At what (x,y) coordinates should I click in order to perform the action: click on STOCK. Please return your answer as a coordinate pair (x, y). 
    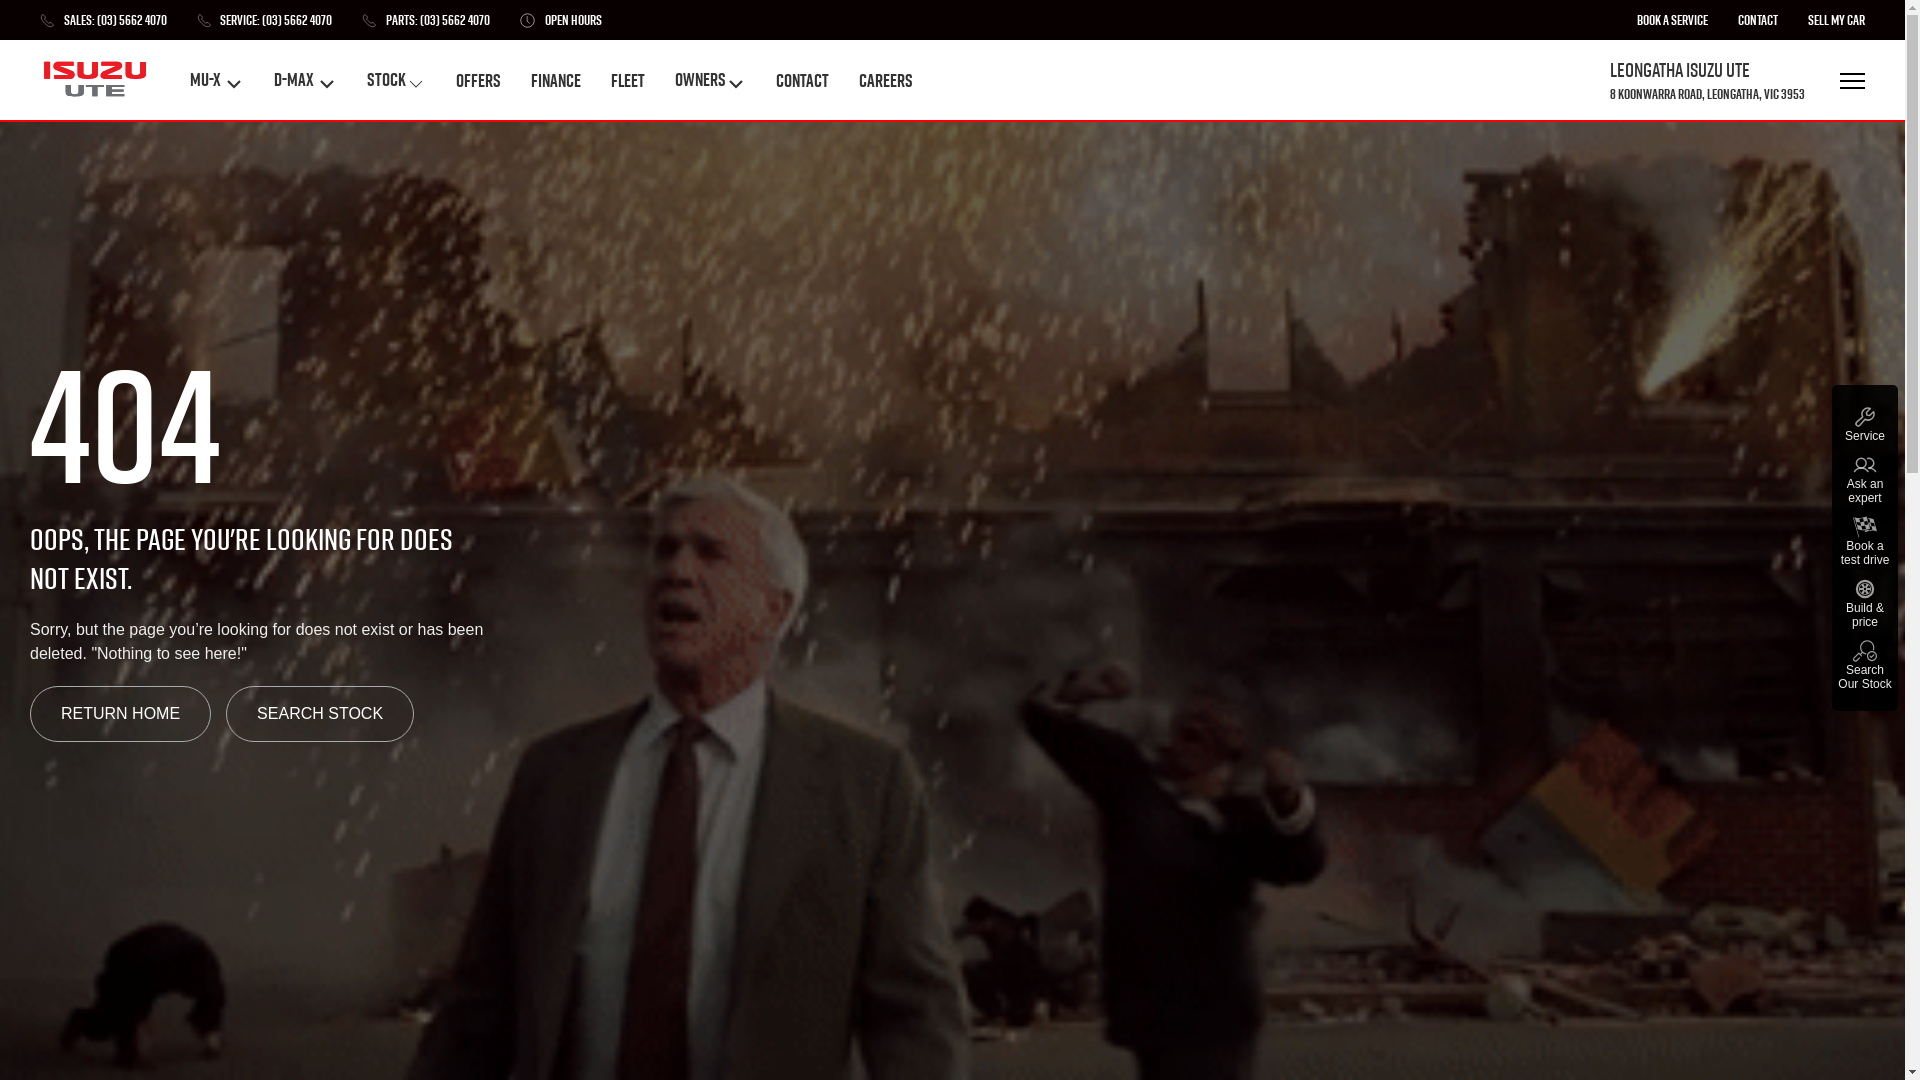
    Looking at the image, I should click on (396, 80).